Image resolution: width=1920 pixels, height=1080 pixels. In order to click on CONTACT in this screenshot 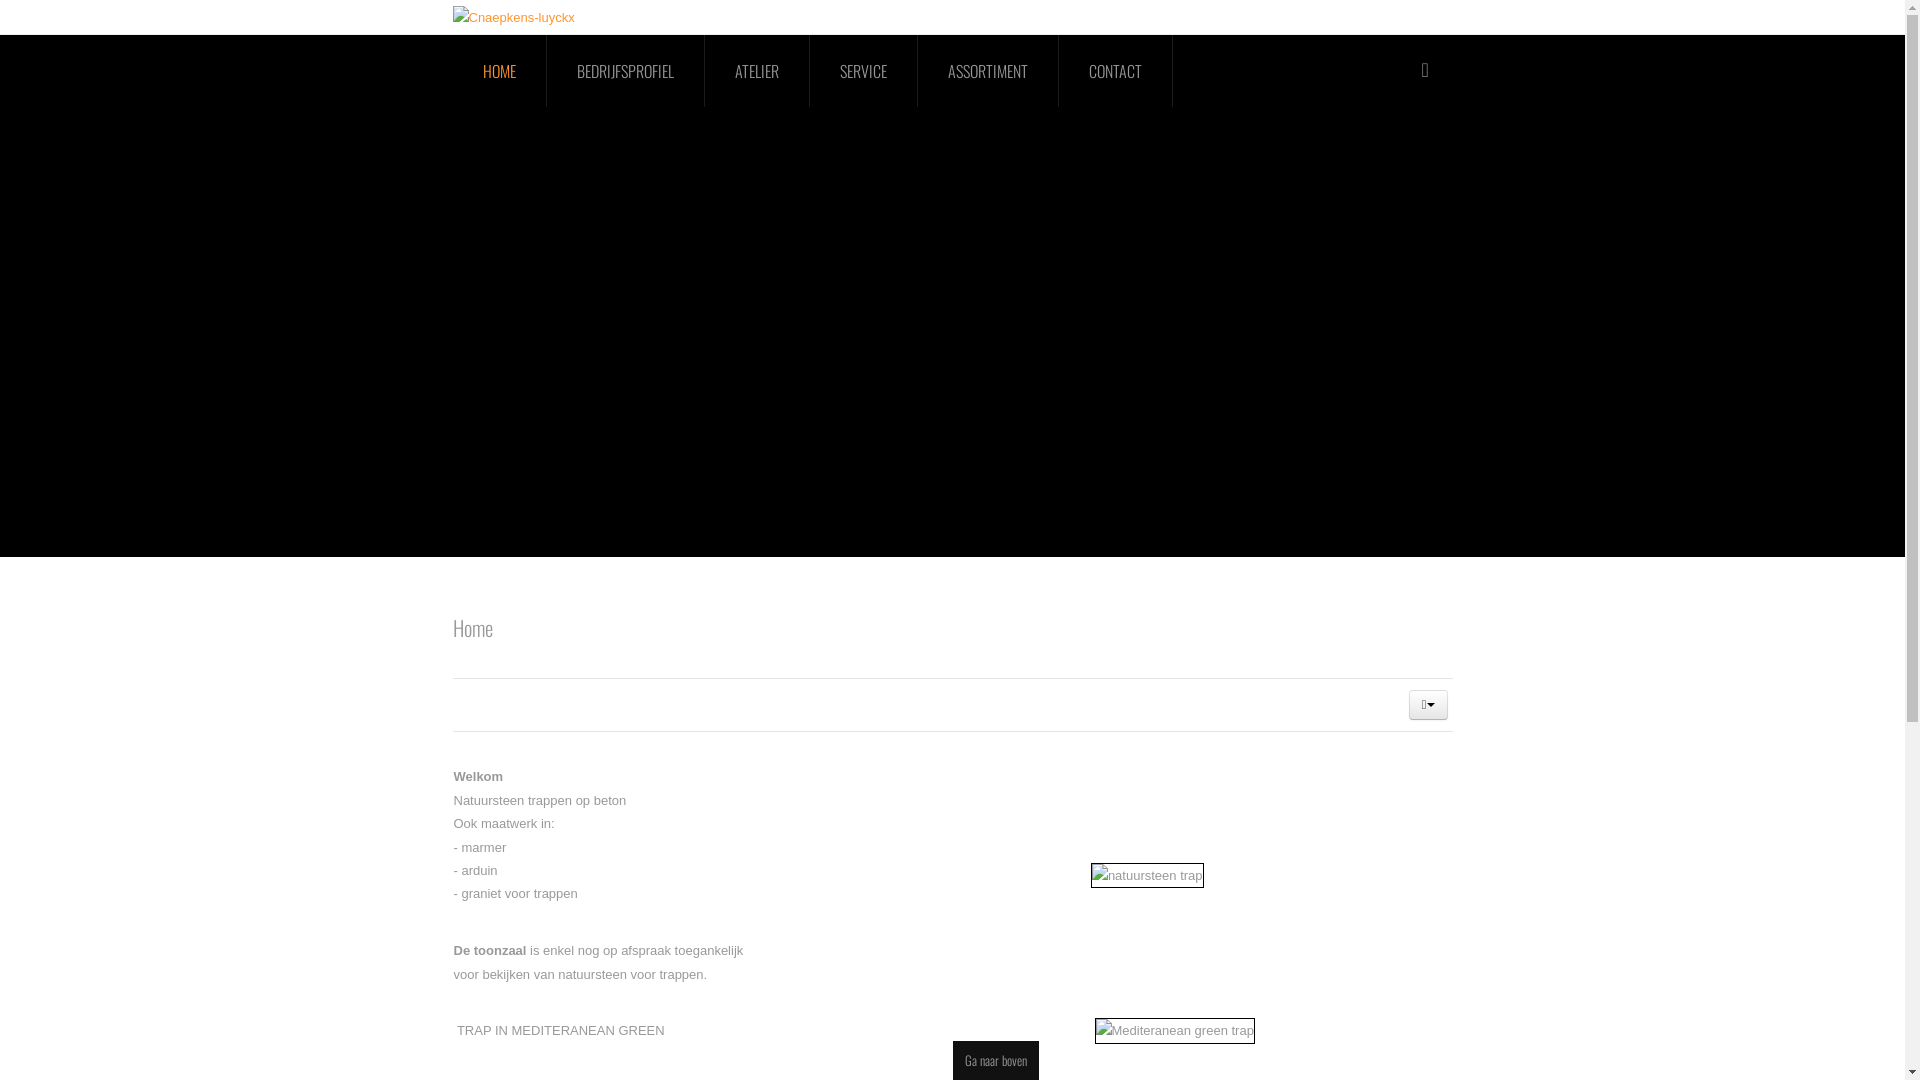, I will do `click(1115, 71)`.